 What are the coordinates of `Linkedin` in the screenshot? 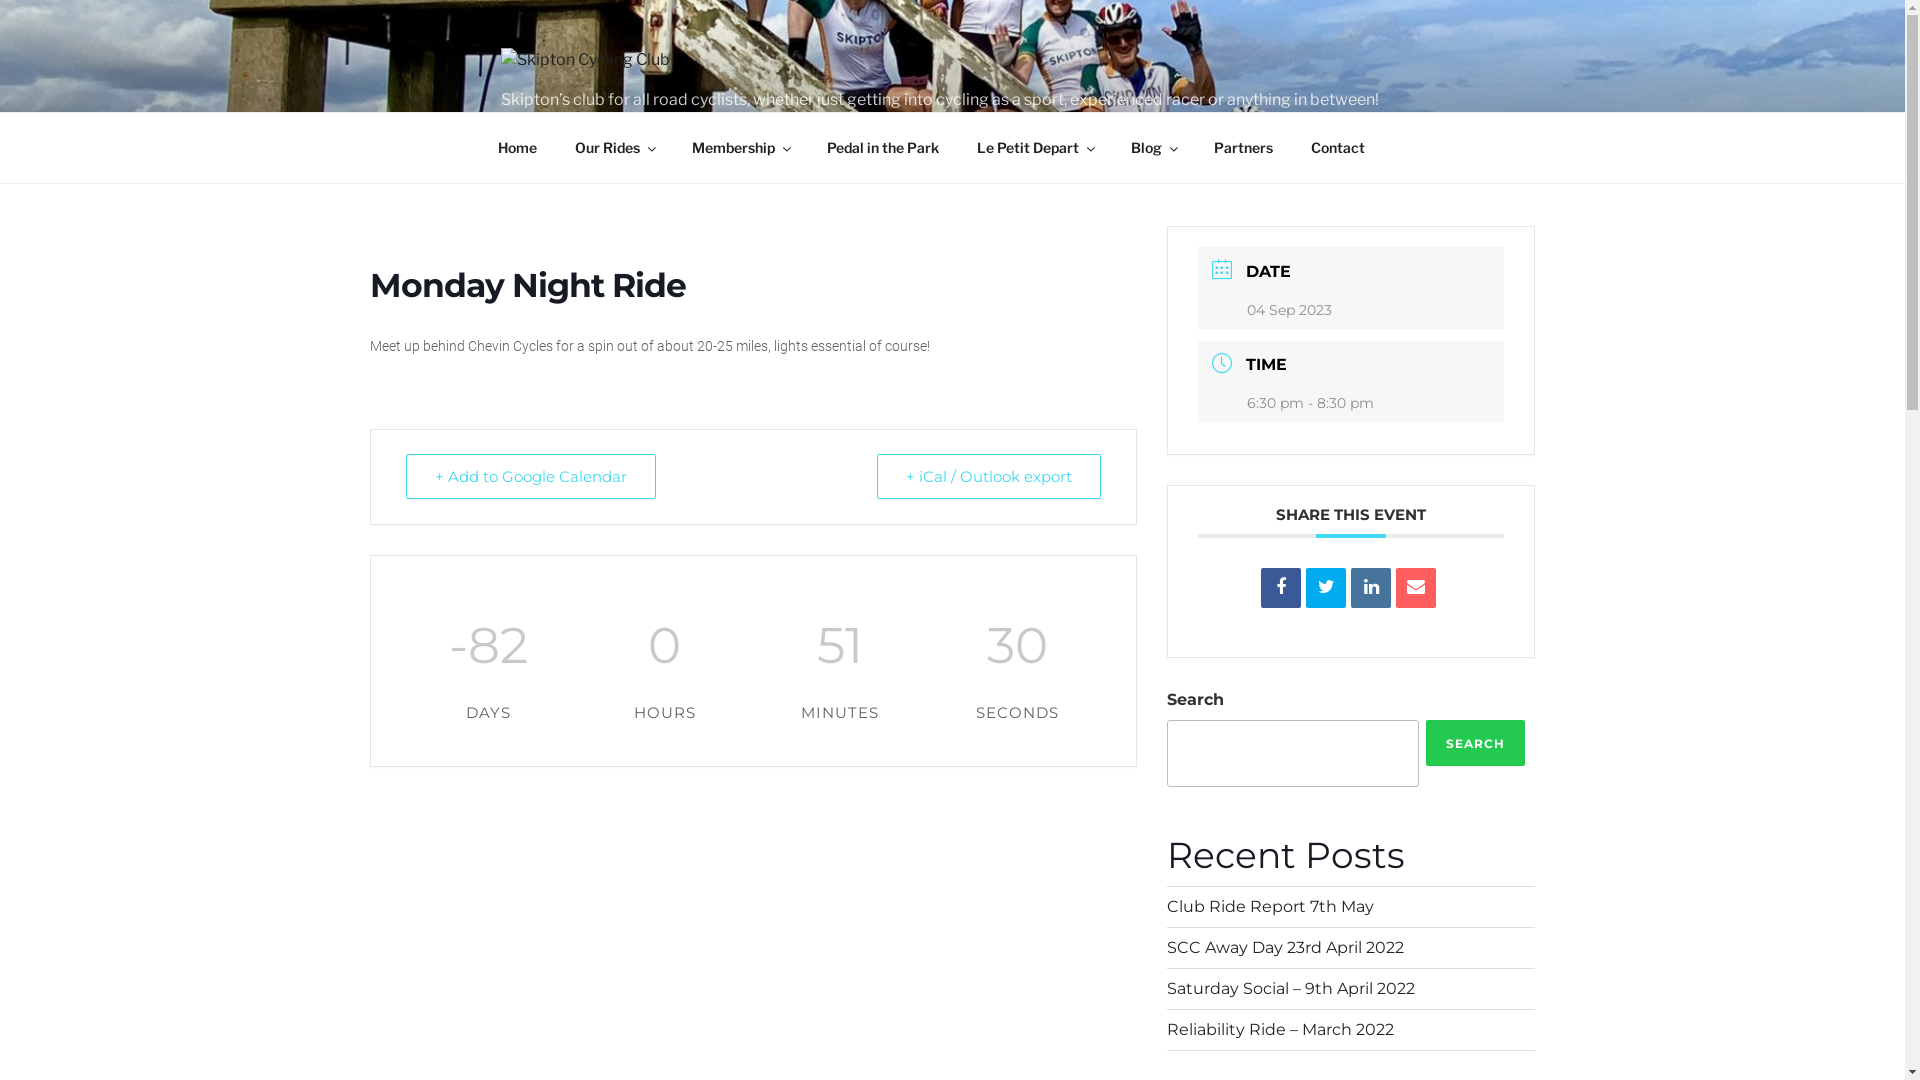 It's located at (1371, 588).